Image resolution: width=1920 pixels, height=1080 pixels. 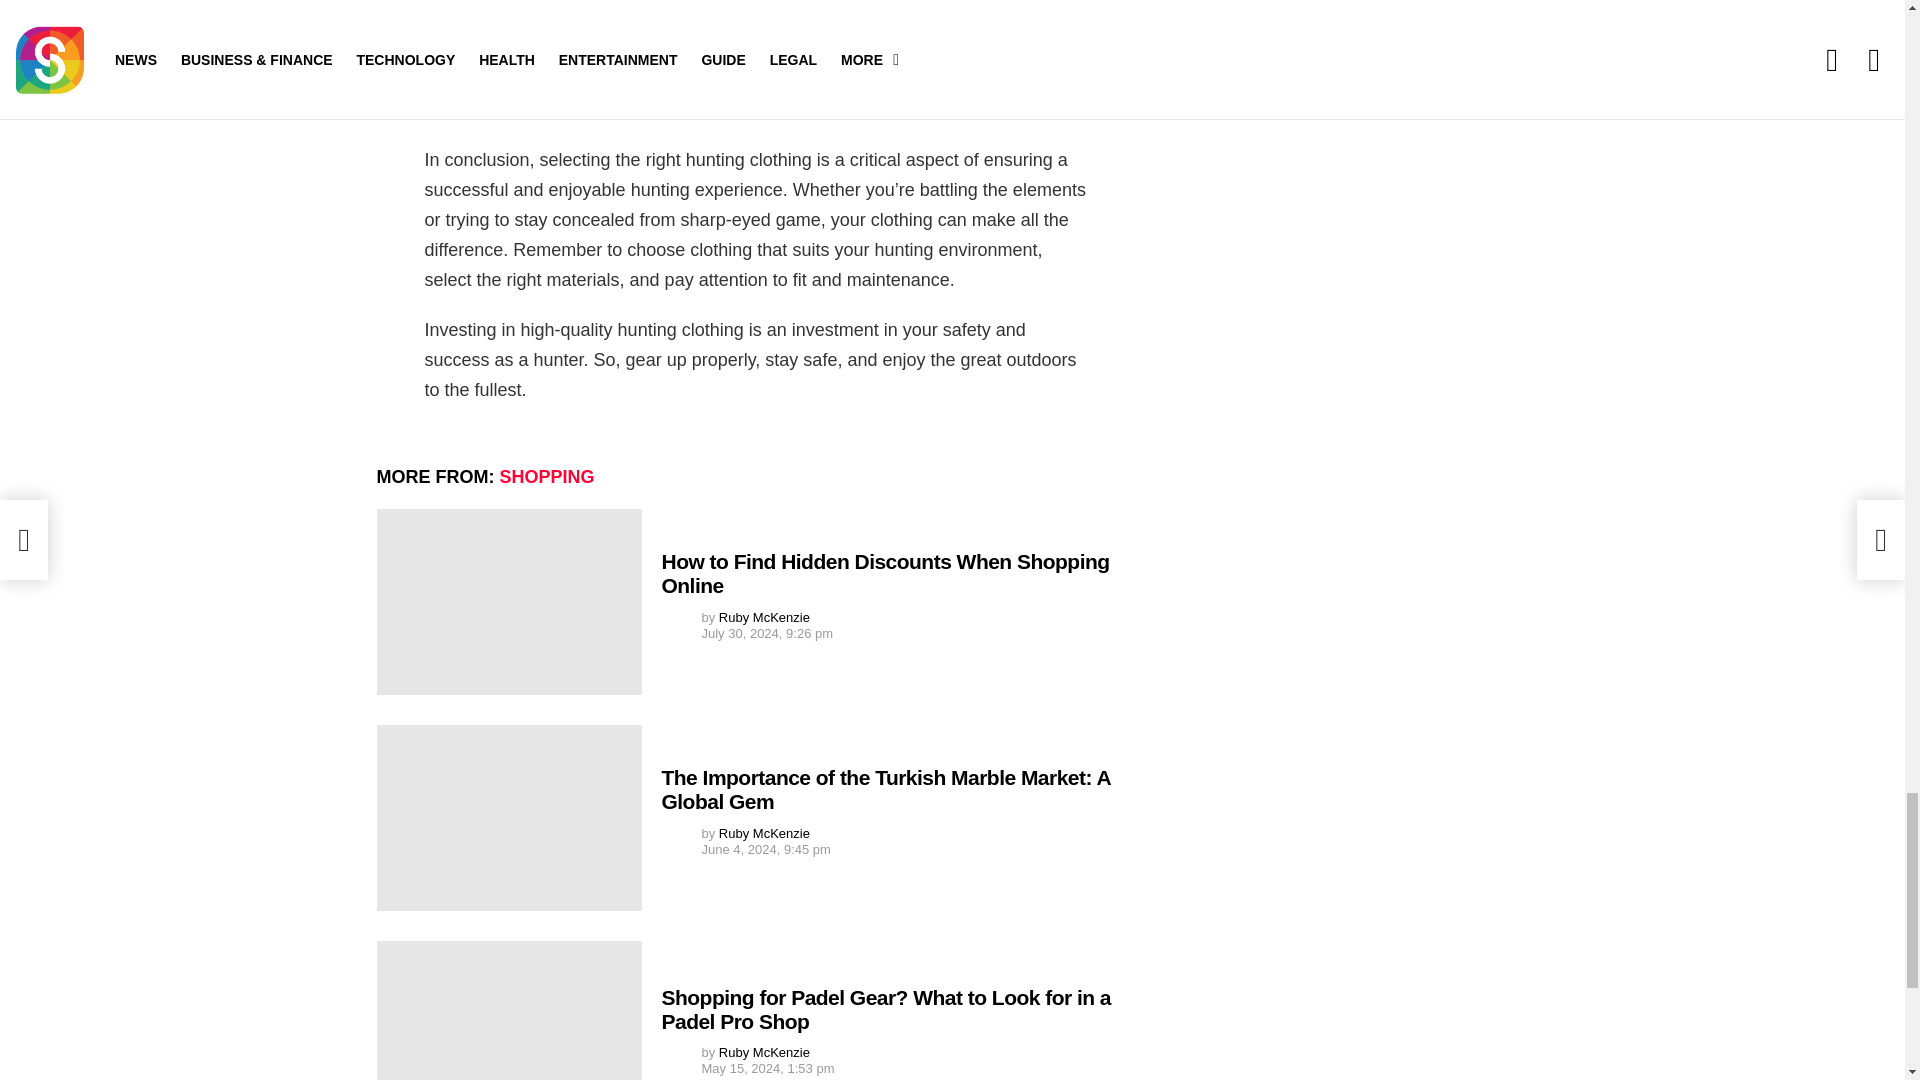 What do you see at coordinates (764, 834) in the screenshot?
I see `Posts by Ruby McKenzie` at bounding box center [764, 834].